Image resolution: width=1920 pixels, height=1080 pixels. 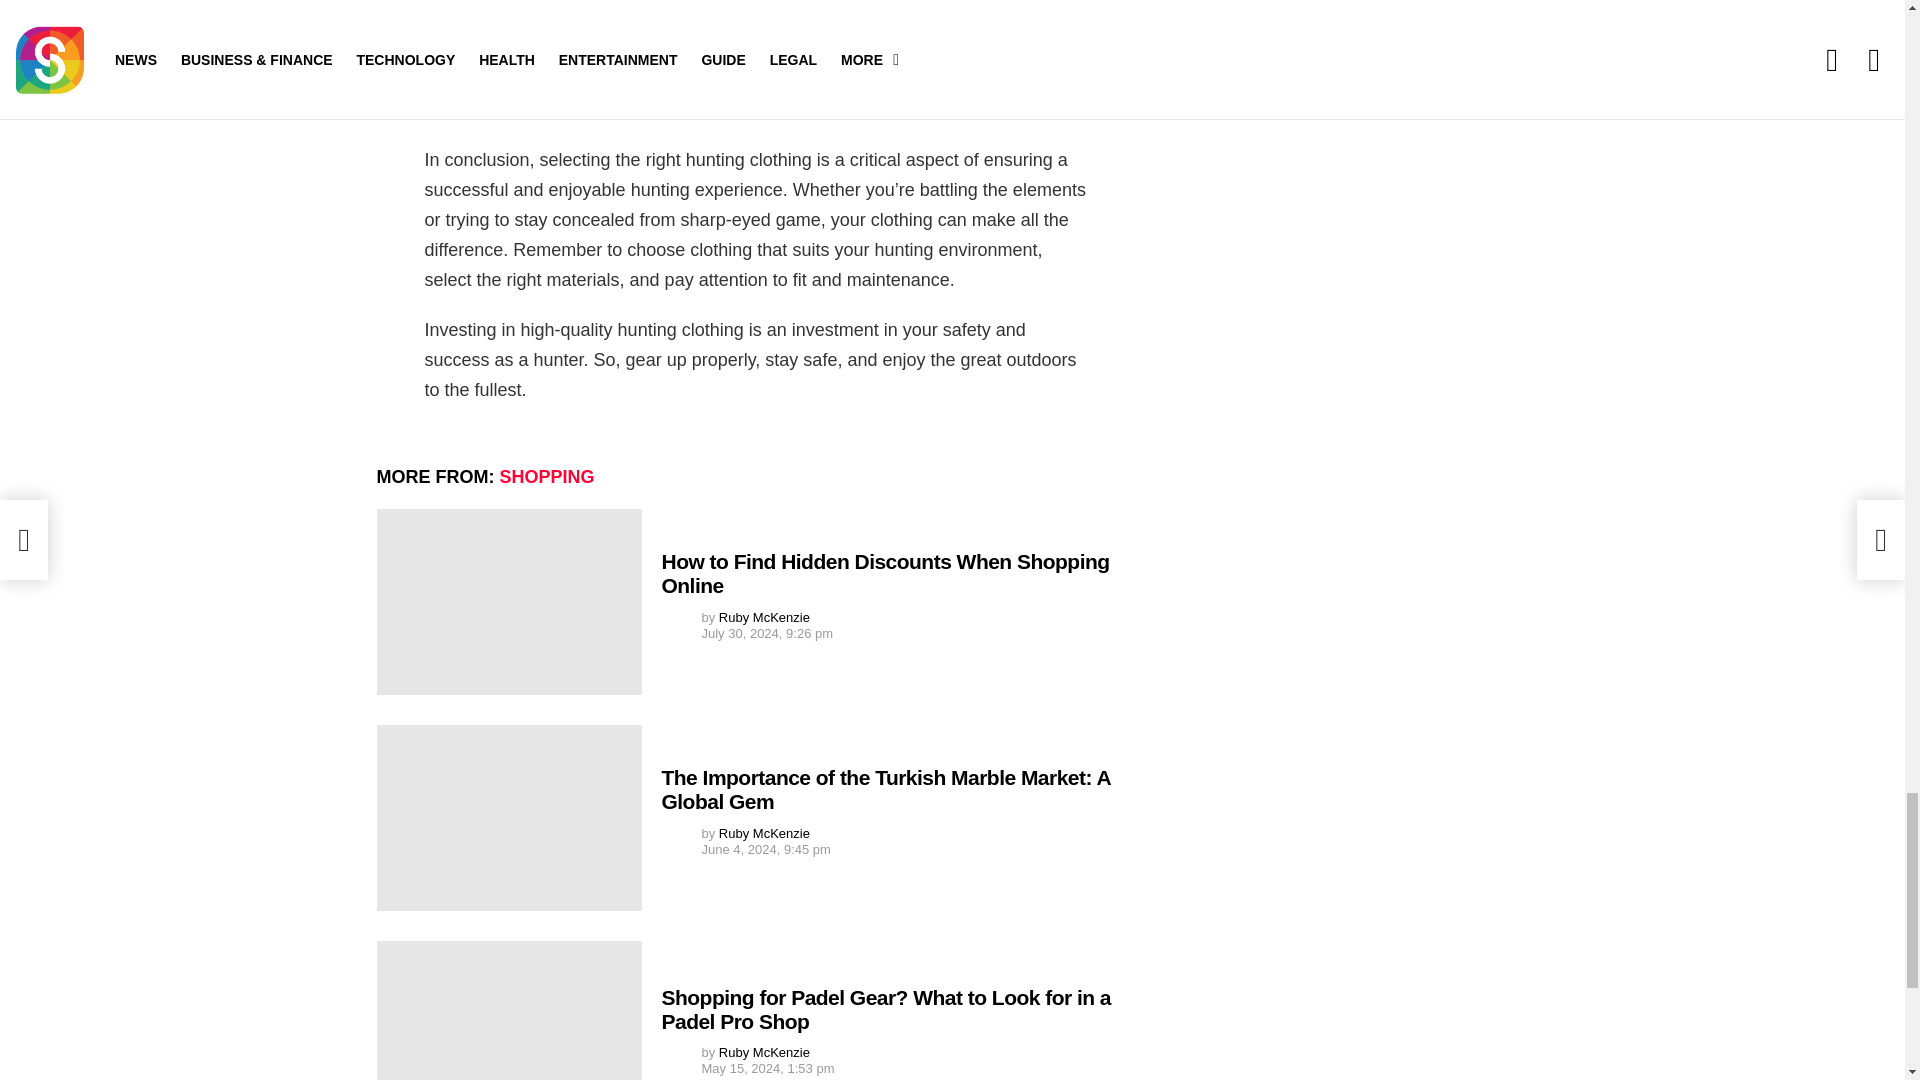 What do you see at coordinates (764, 834) in the screenshot?
I see `Posts by Ruby McKenzie` at bounding box center [764, 834].